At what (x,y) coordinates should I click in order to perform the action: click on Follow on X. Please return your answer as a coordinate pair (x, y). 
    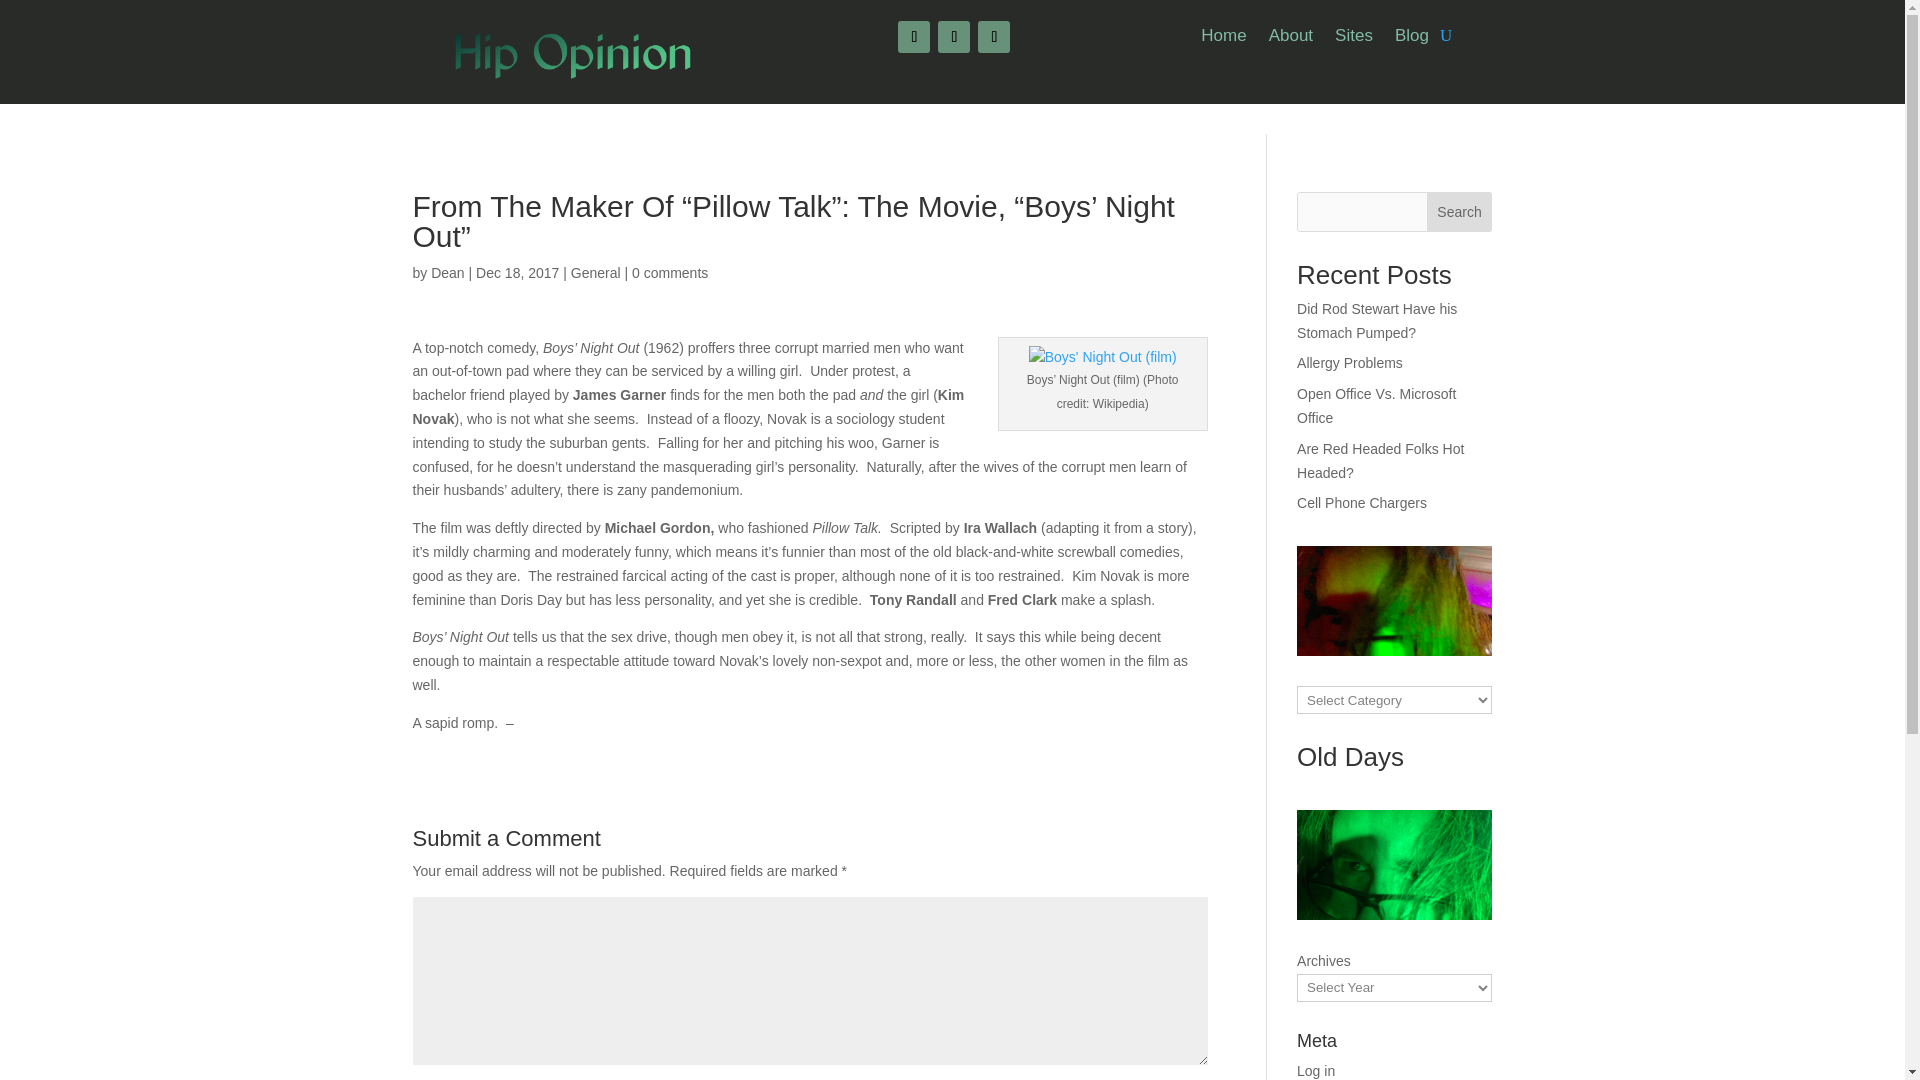
    Looking at the image, I should click on (954, 36).